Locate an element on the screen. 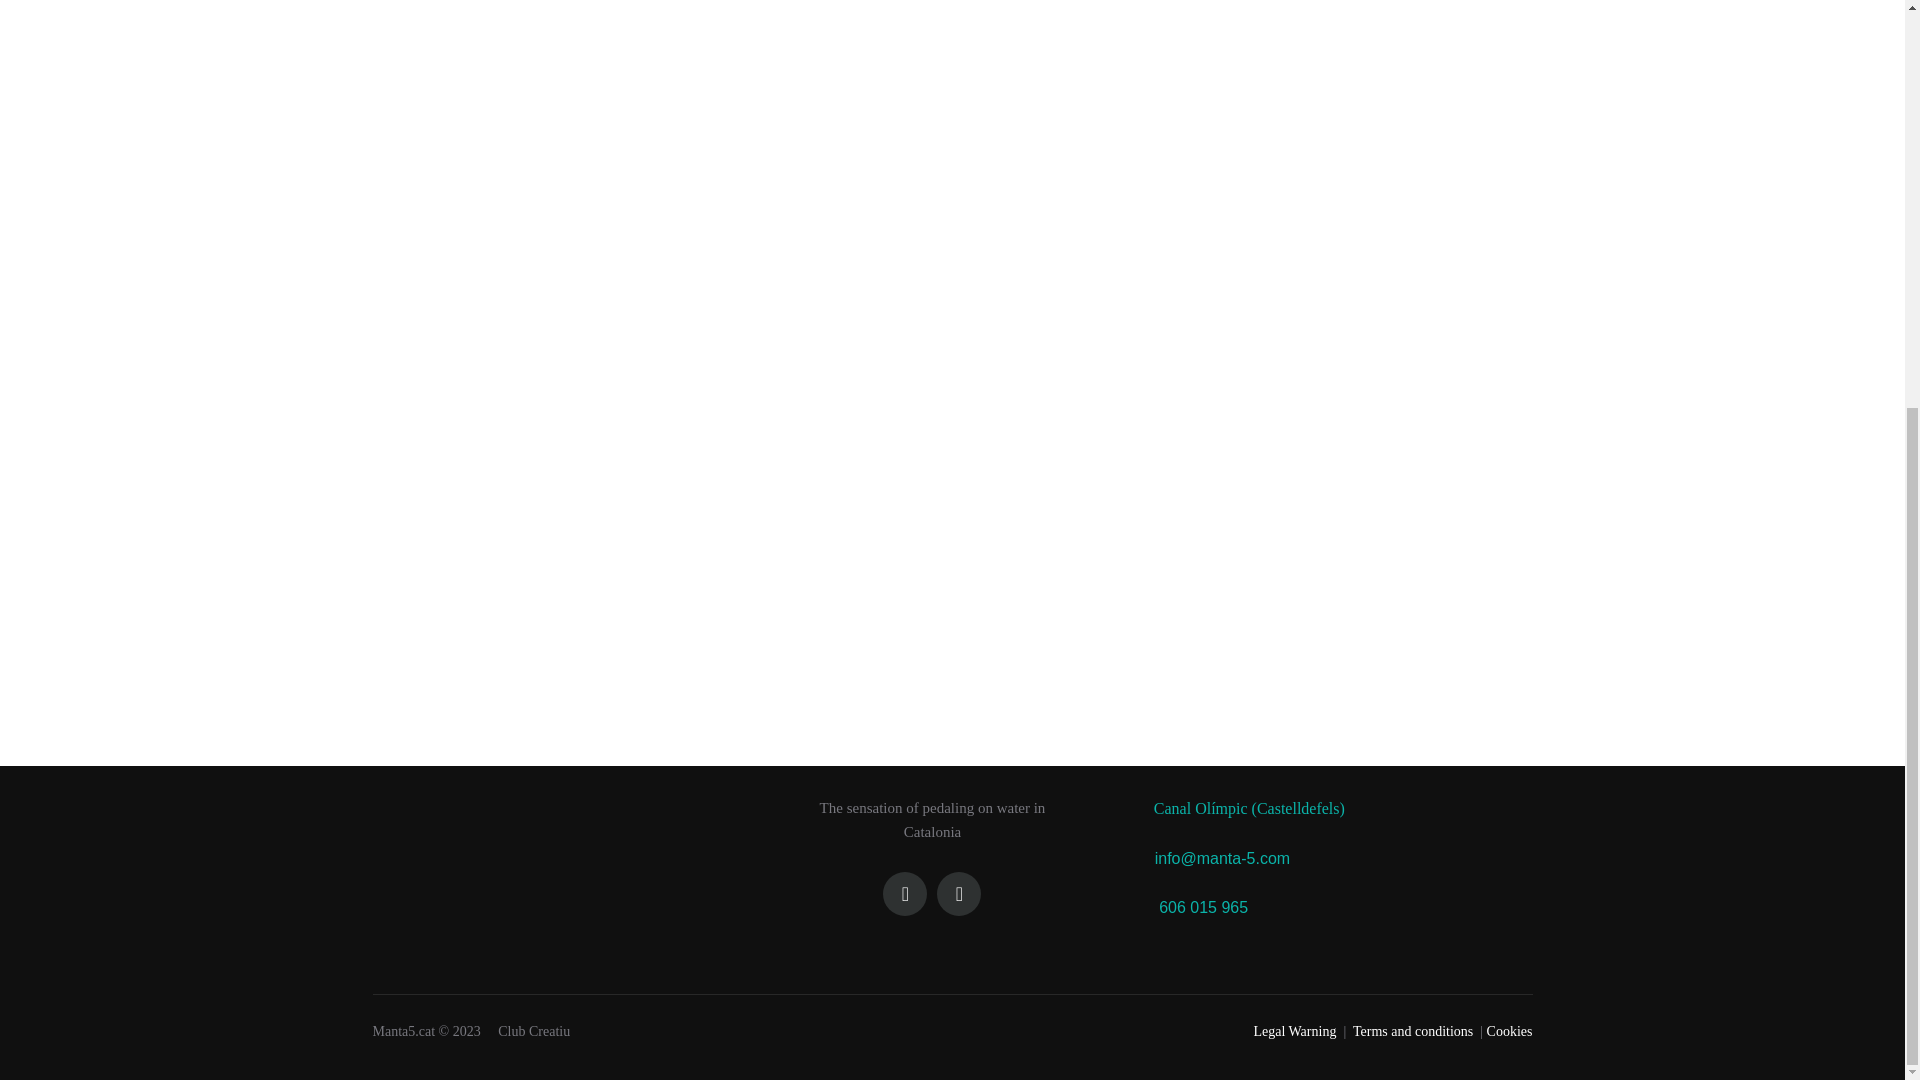 The image size is (1920, 1080). Legal Warning is located at coordinates (1294, 1030).